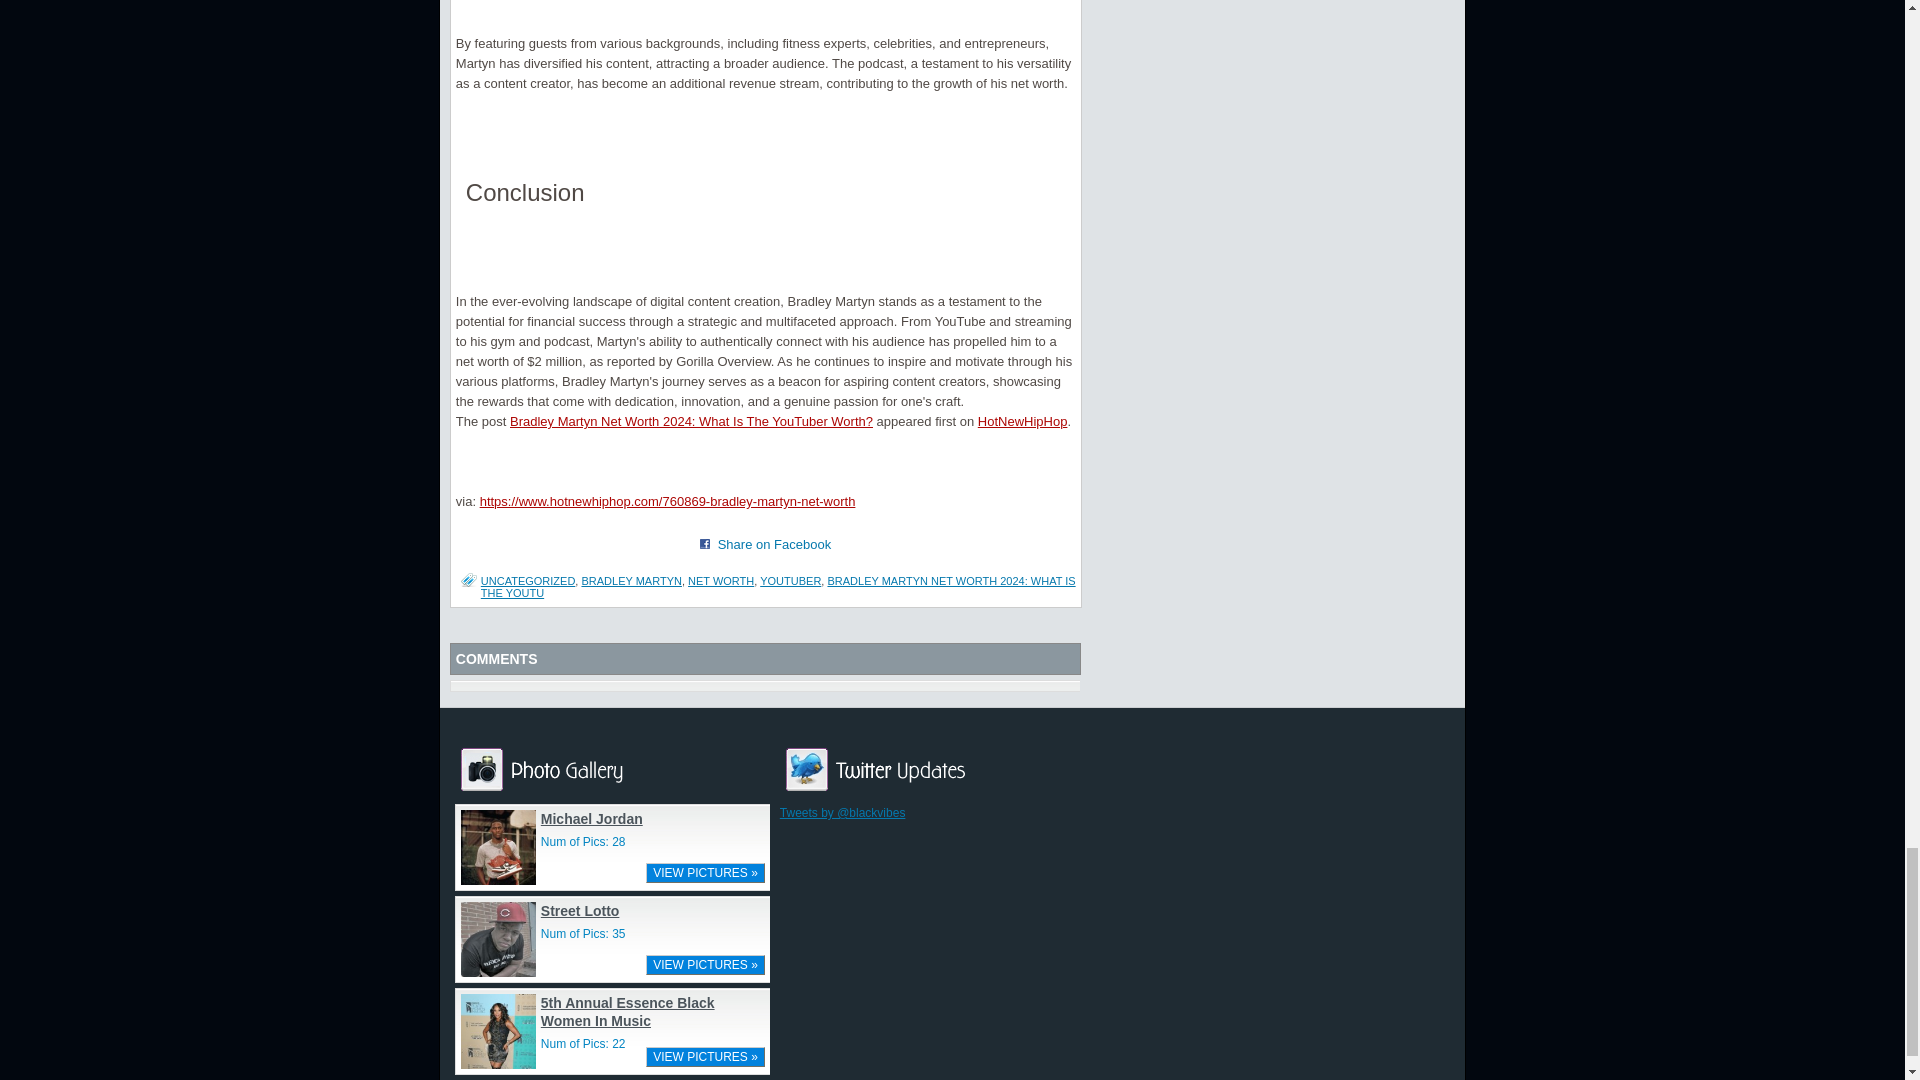  Describe the element at coordinates (528, 580) in the screenshot. I see `Uncategorized` at that location.